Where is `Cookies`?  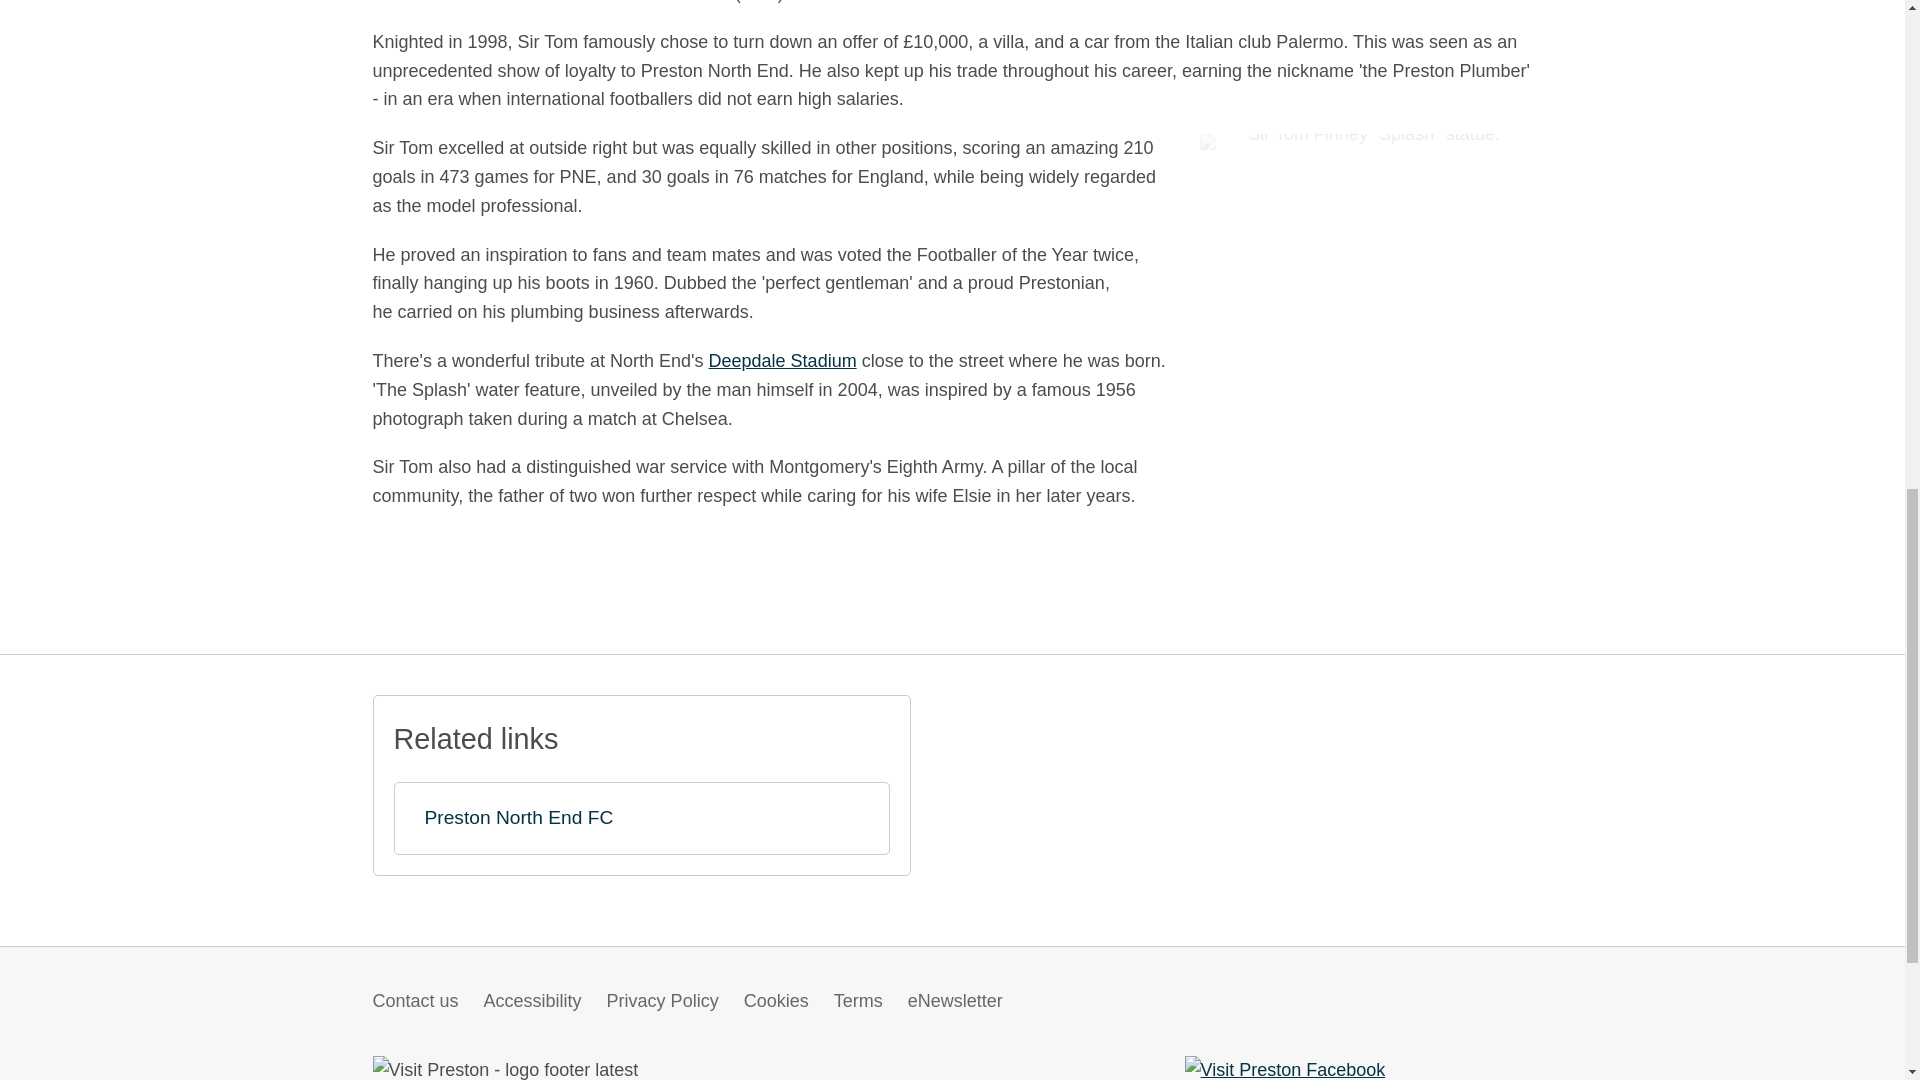
Cookies is located at coordinates (776, 1000).